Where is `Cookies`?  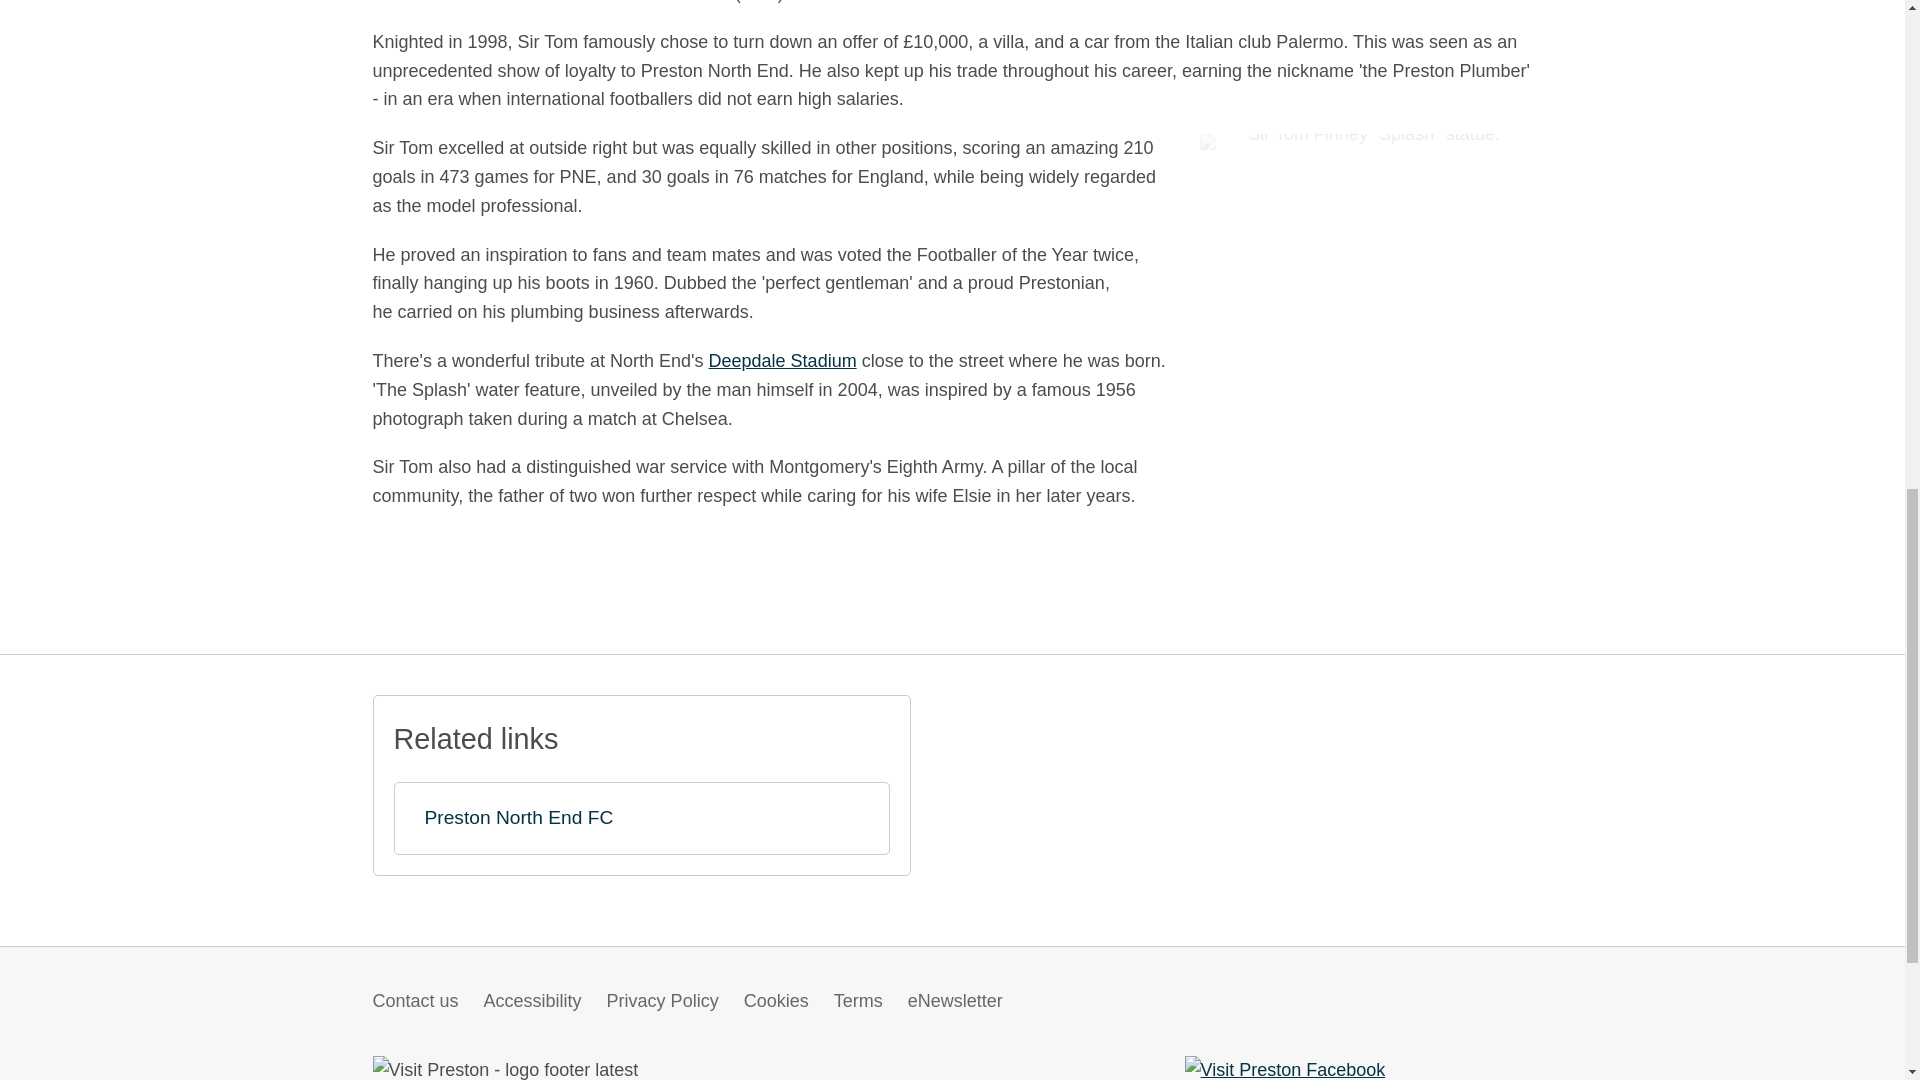
Cookies is located at coordinates (776, 1000).